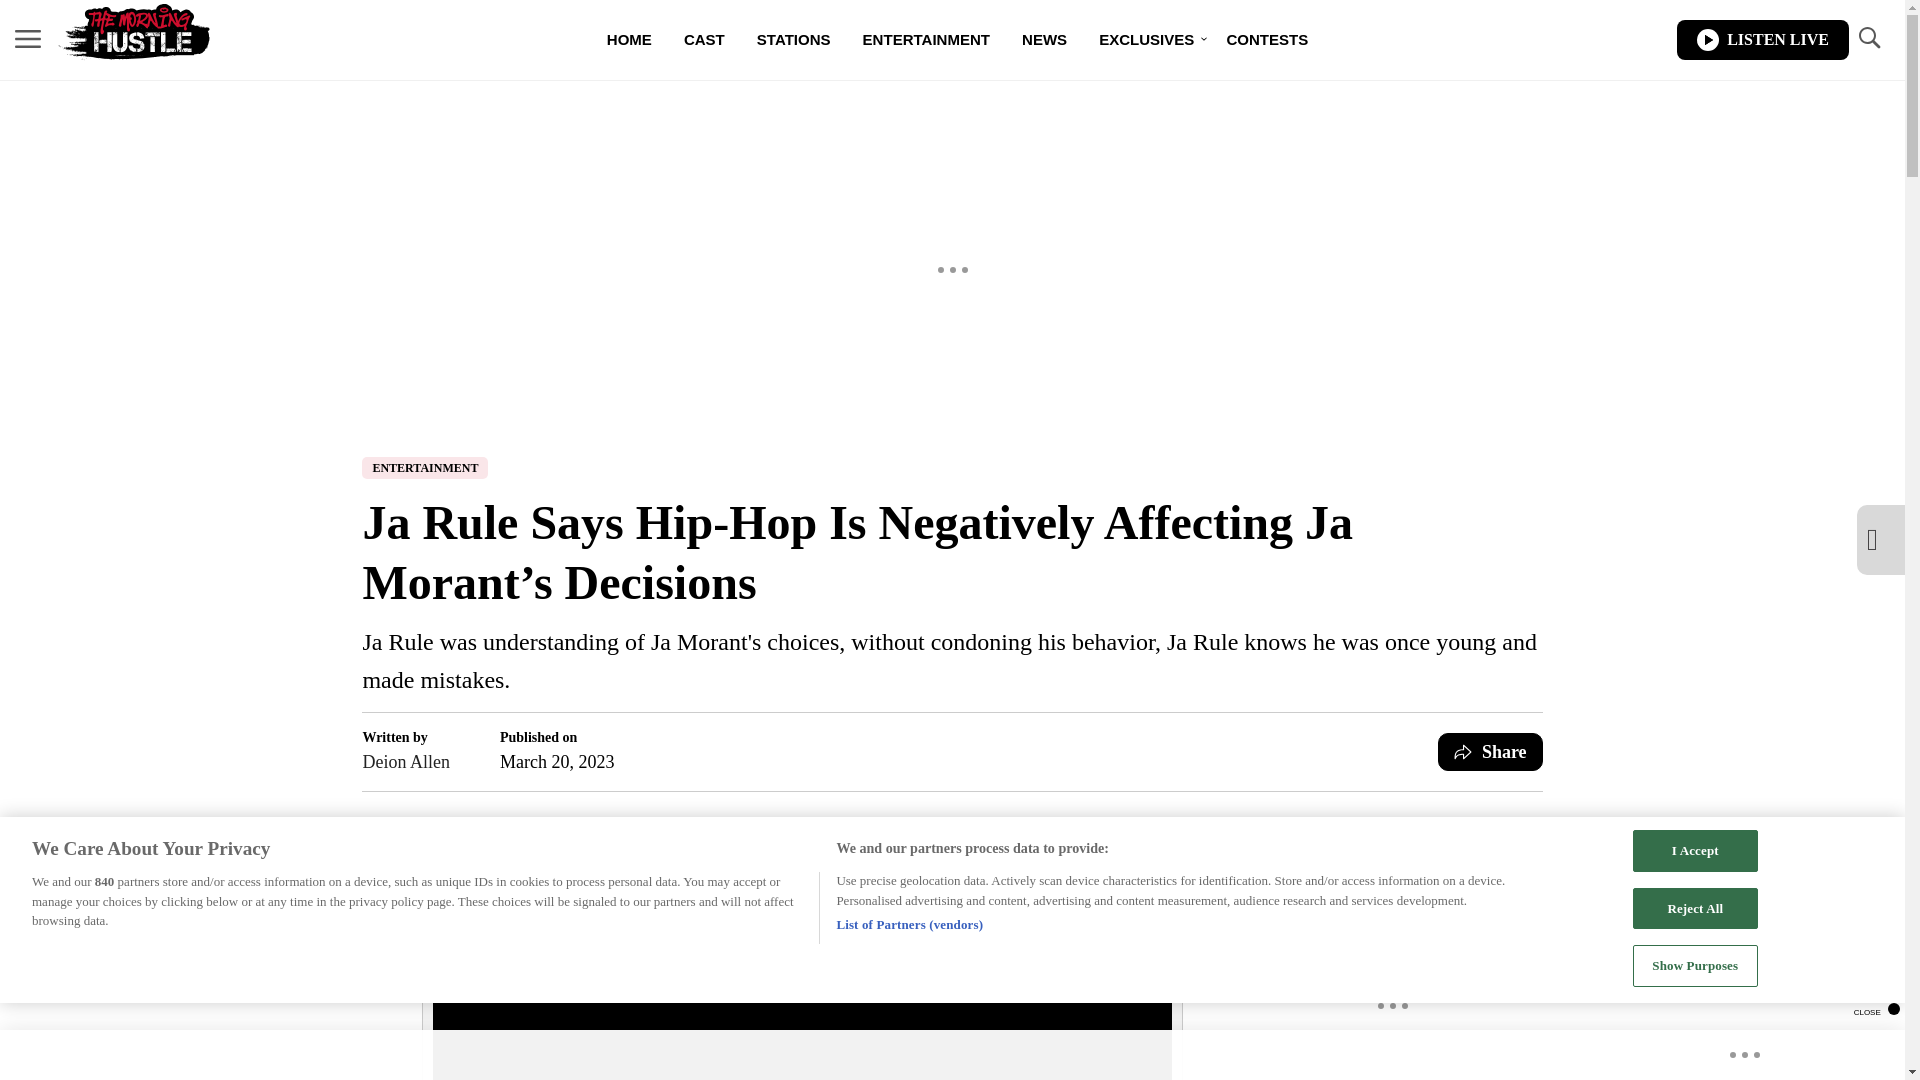 Image resolution: width=1920 pixels, height=1080 pixels. What do you see at coordinates (1266, 40) in the screenshot?
I see `CONTESTS` at bounding box center [1266, 40].